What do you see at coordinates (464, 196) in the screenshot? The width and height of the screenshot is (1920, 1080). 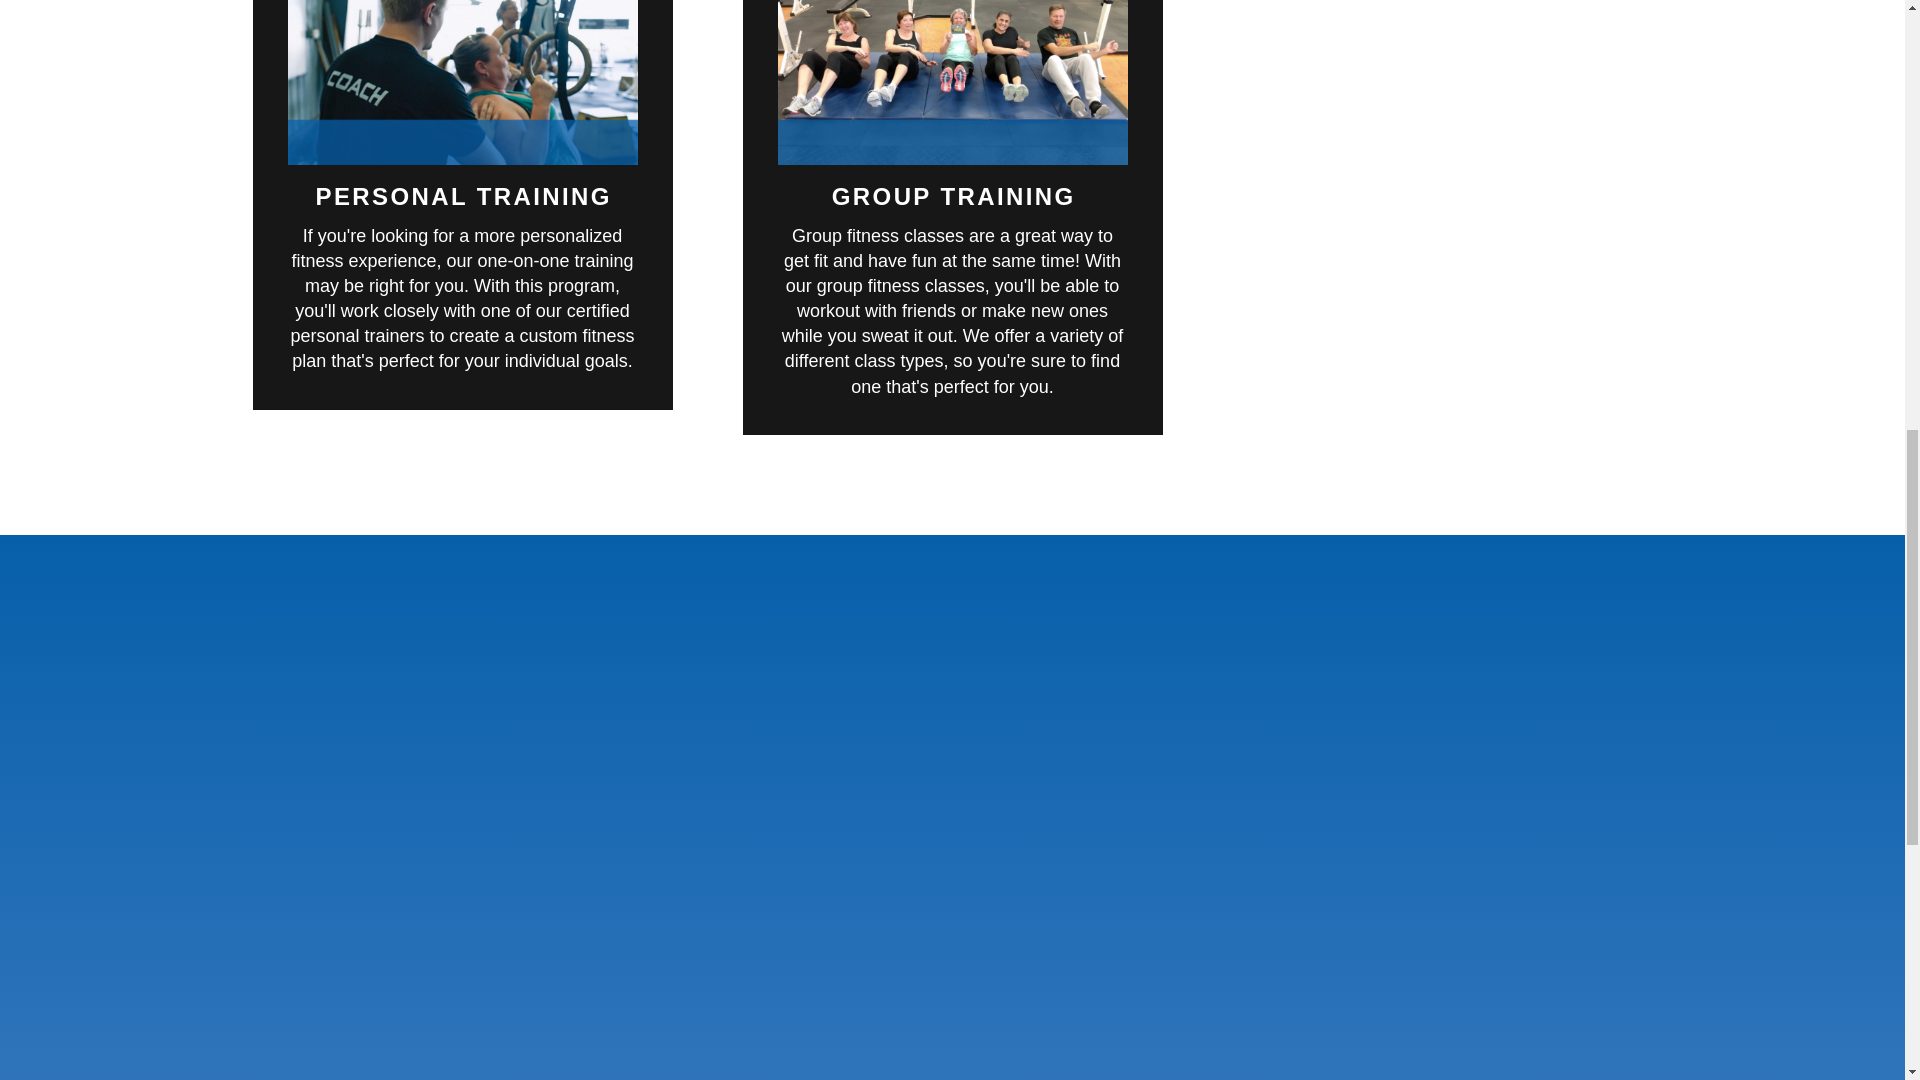 I see `PERSONAL TRAINING` at bounding box center [464, 196].